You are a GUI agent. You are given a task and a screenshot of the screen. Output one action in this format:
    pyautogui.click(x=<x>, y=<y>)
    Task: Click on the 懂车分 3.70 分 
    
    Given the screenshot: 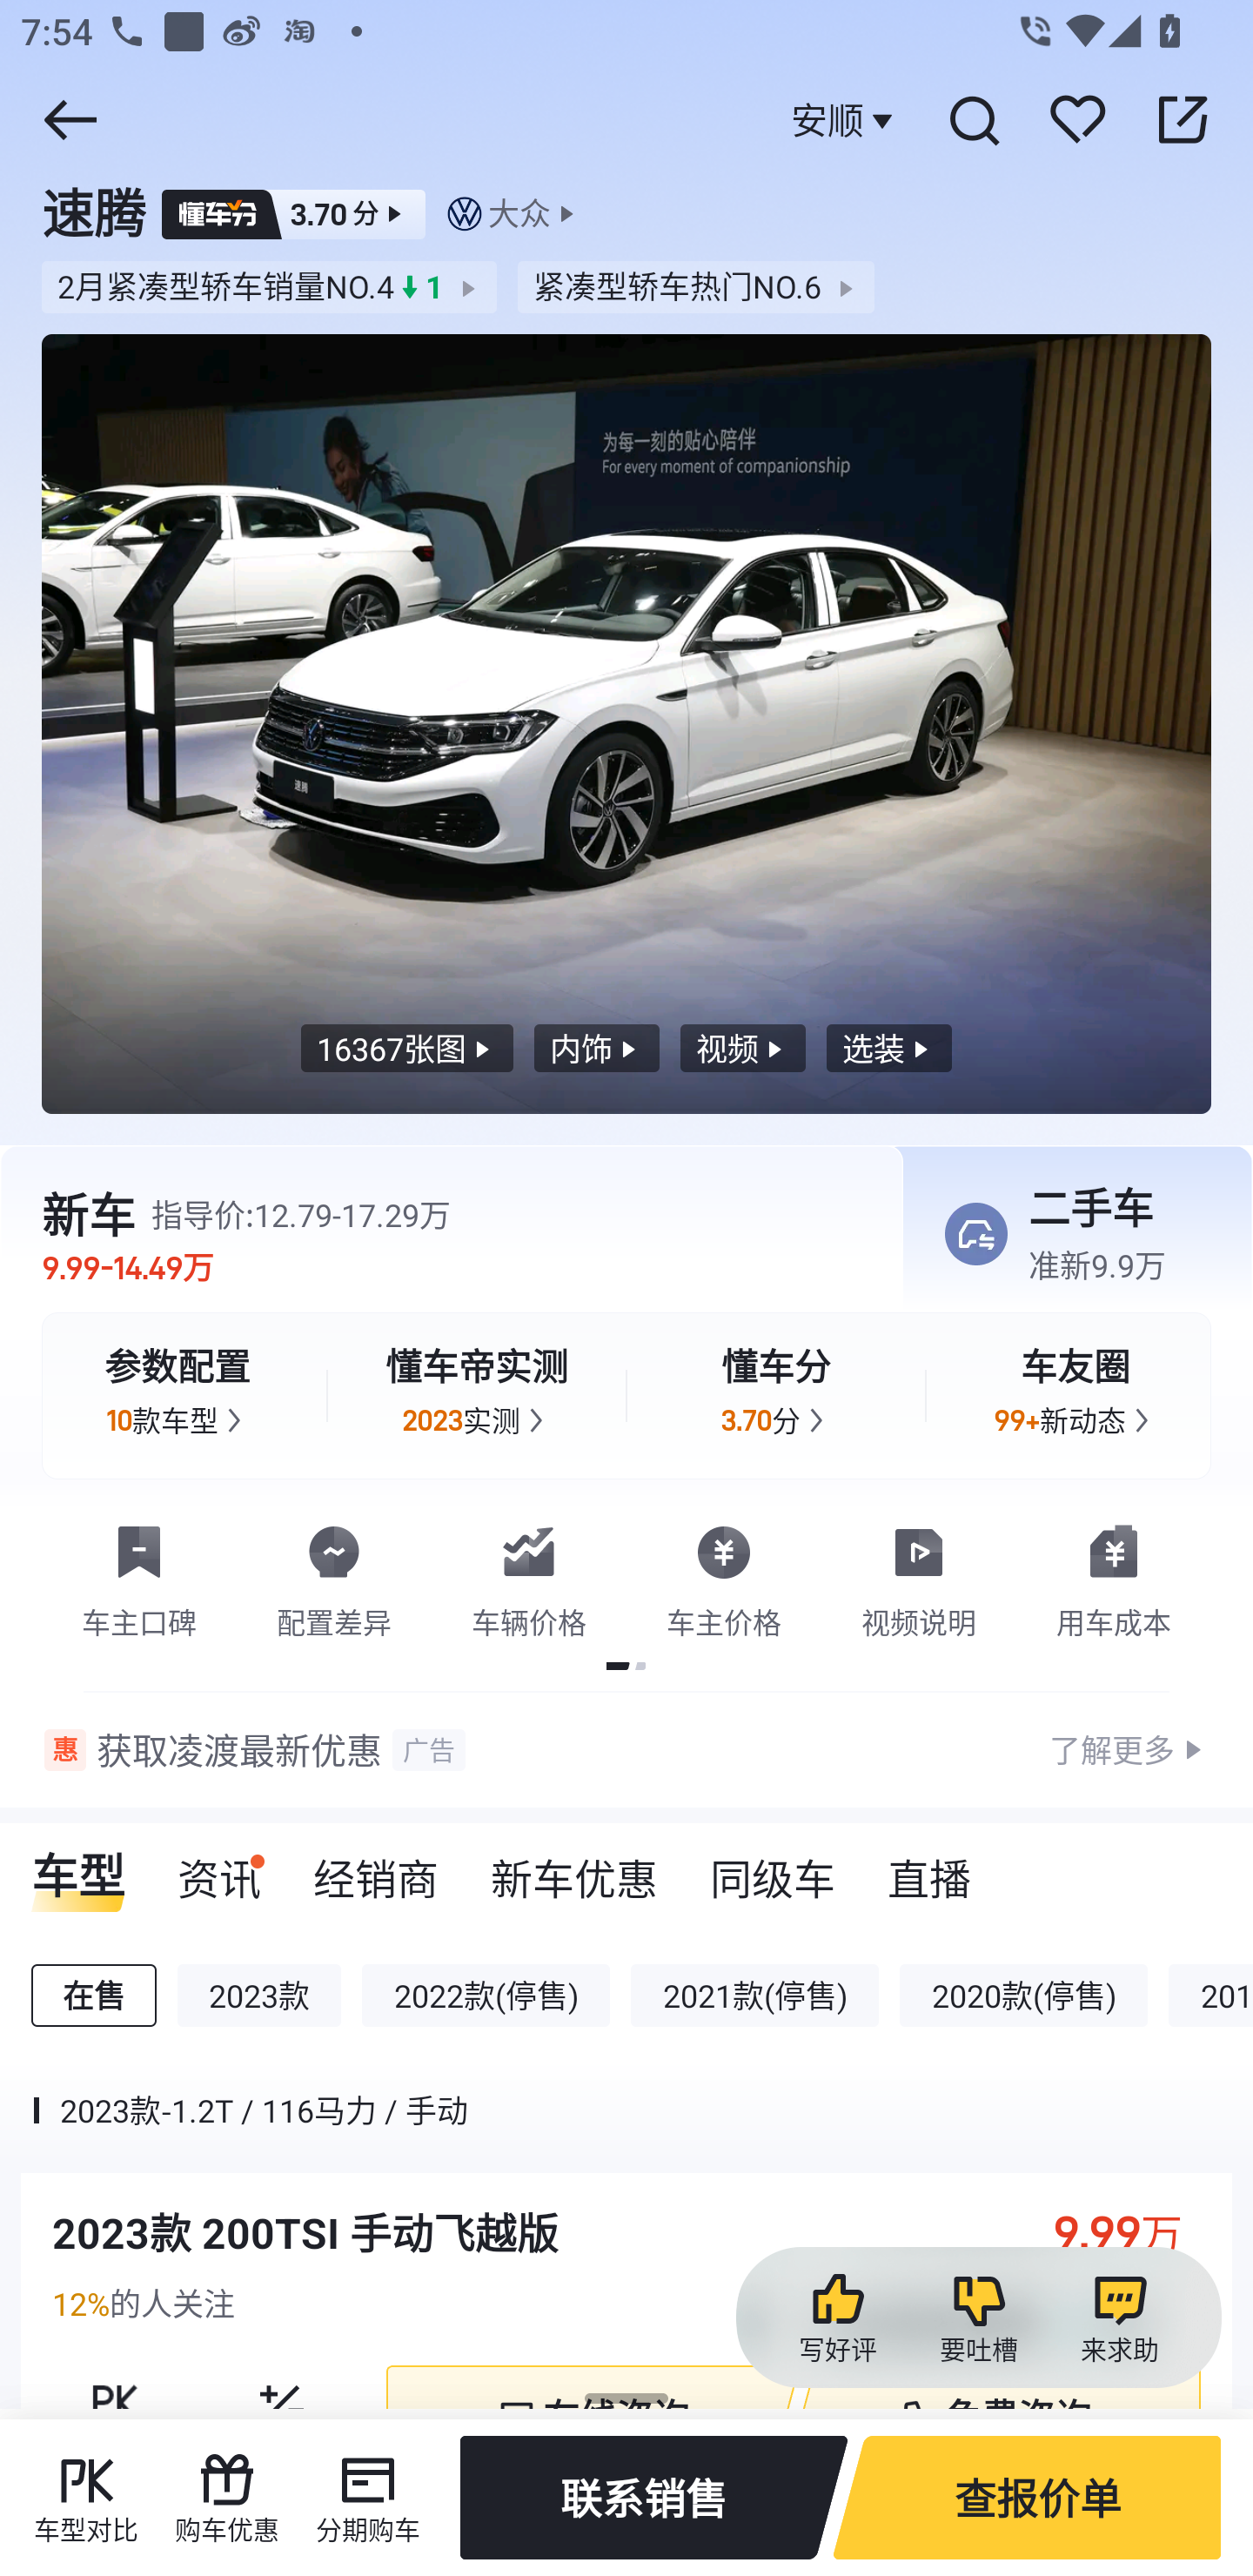 What is the action you would take?
    pyautogui.click(x=776, y=1394)
    